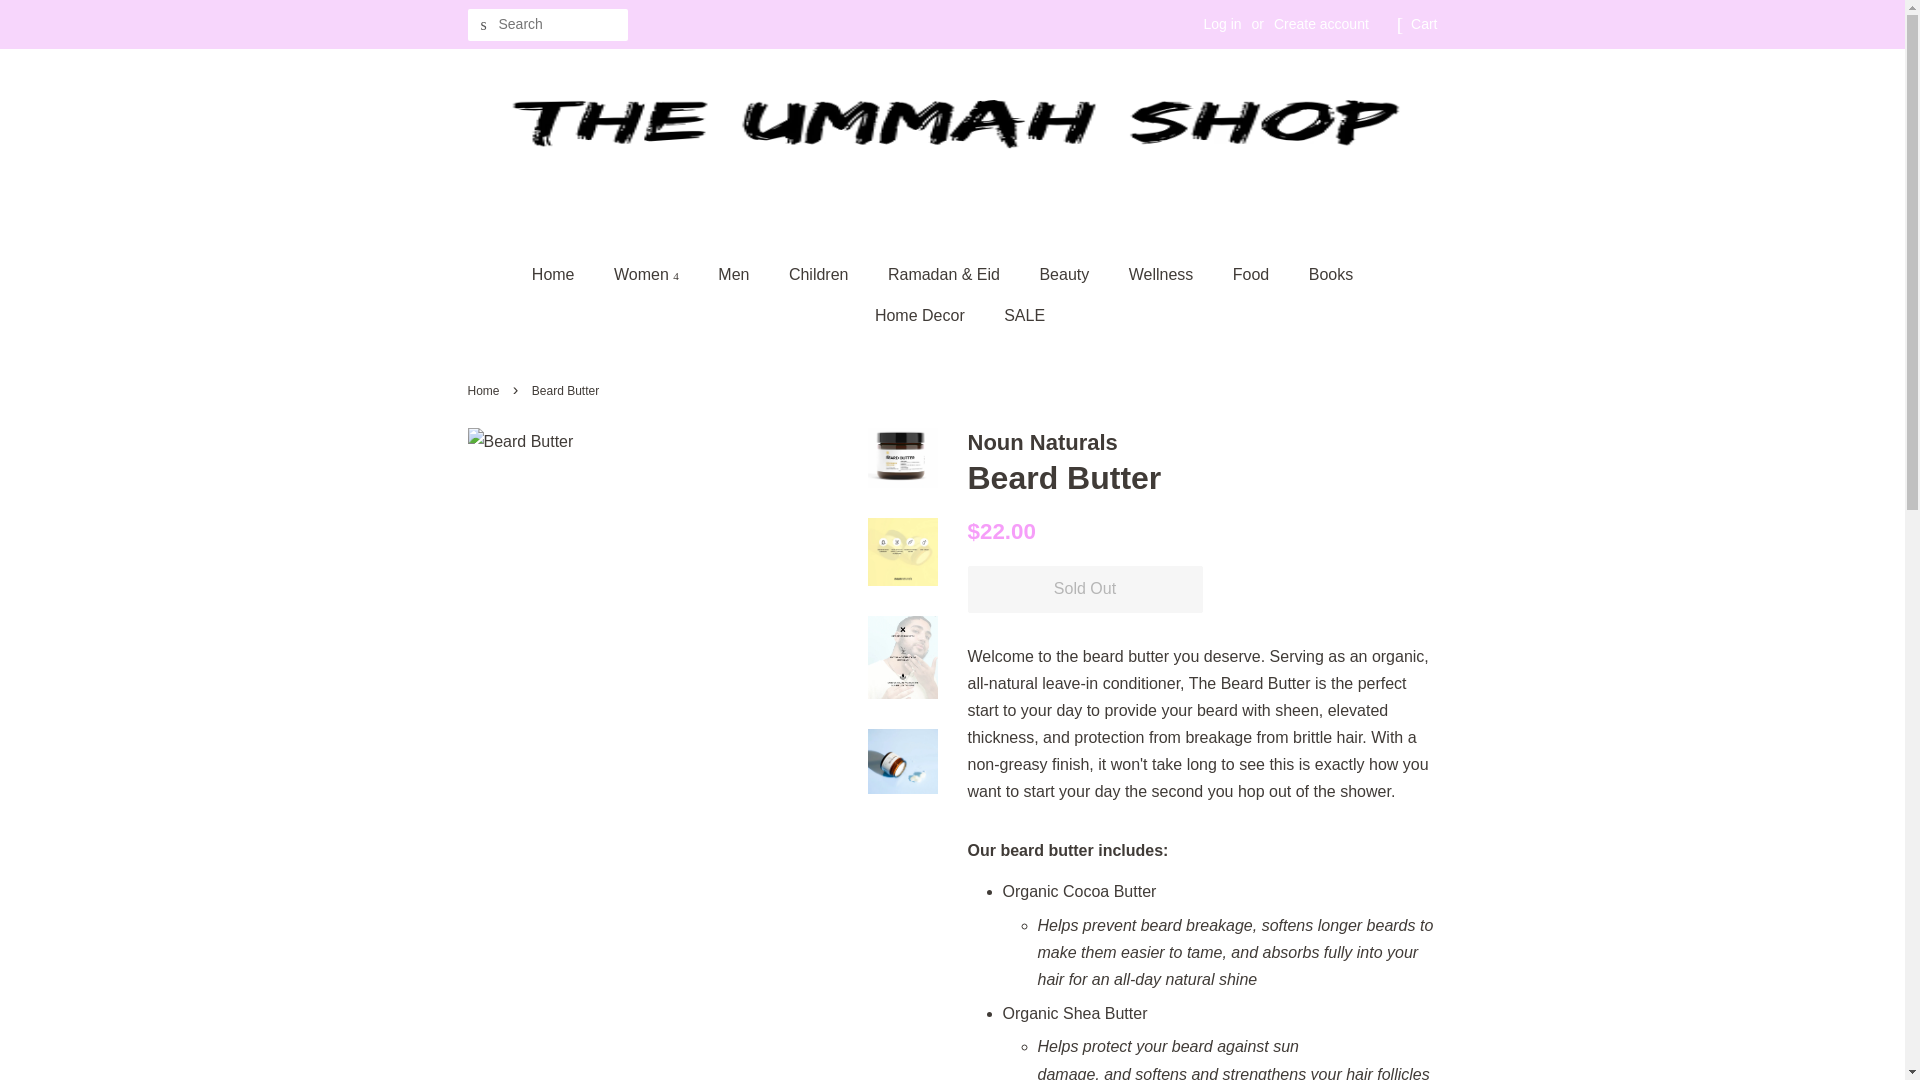  What do you see at coordinates (486, 391) in the screenshot?
I see `Back to the frontpage` at bounding box center [486, 391].